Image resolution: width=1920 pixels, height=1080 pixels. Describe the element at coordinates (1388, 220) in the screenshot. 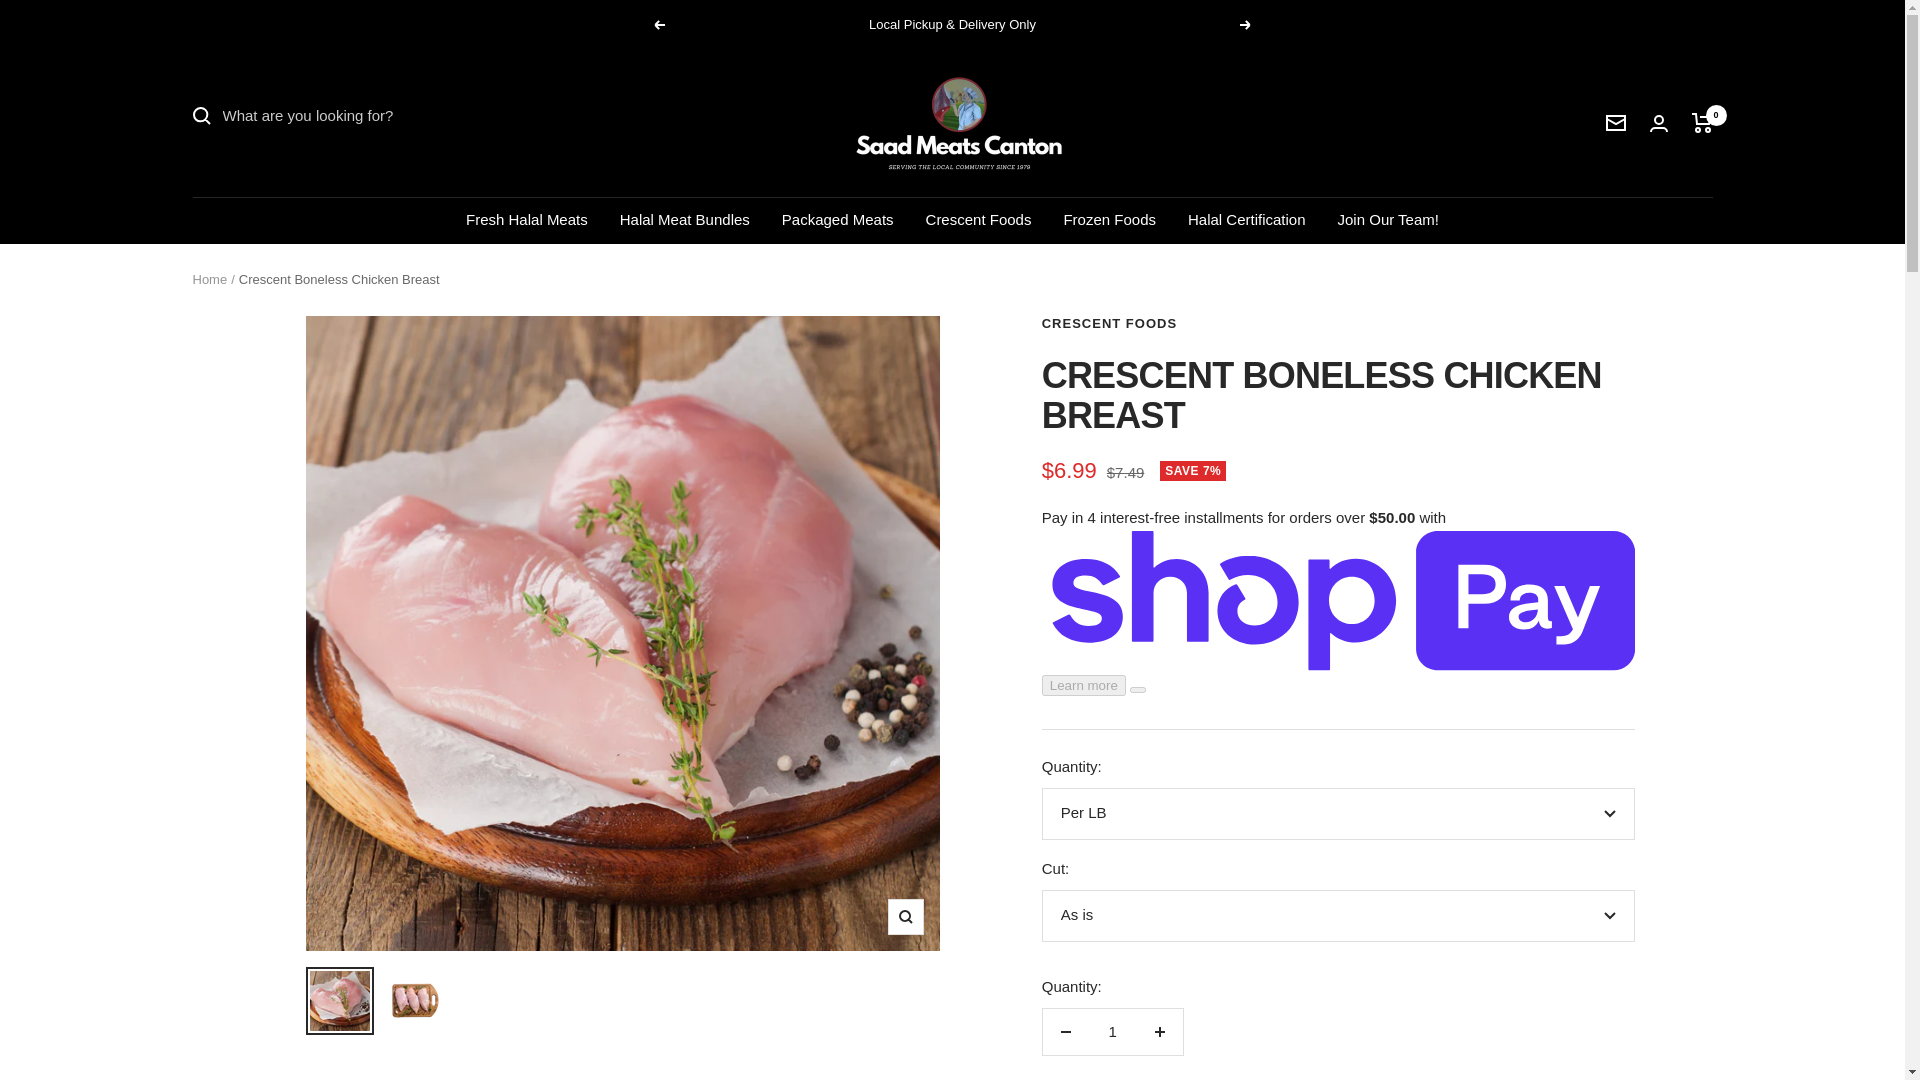

I see `Join Our Team!` at that location.